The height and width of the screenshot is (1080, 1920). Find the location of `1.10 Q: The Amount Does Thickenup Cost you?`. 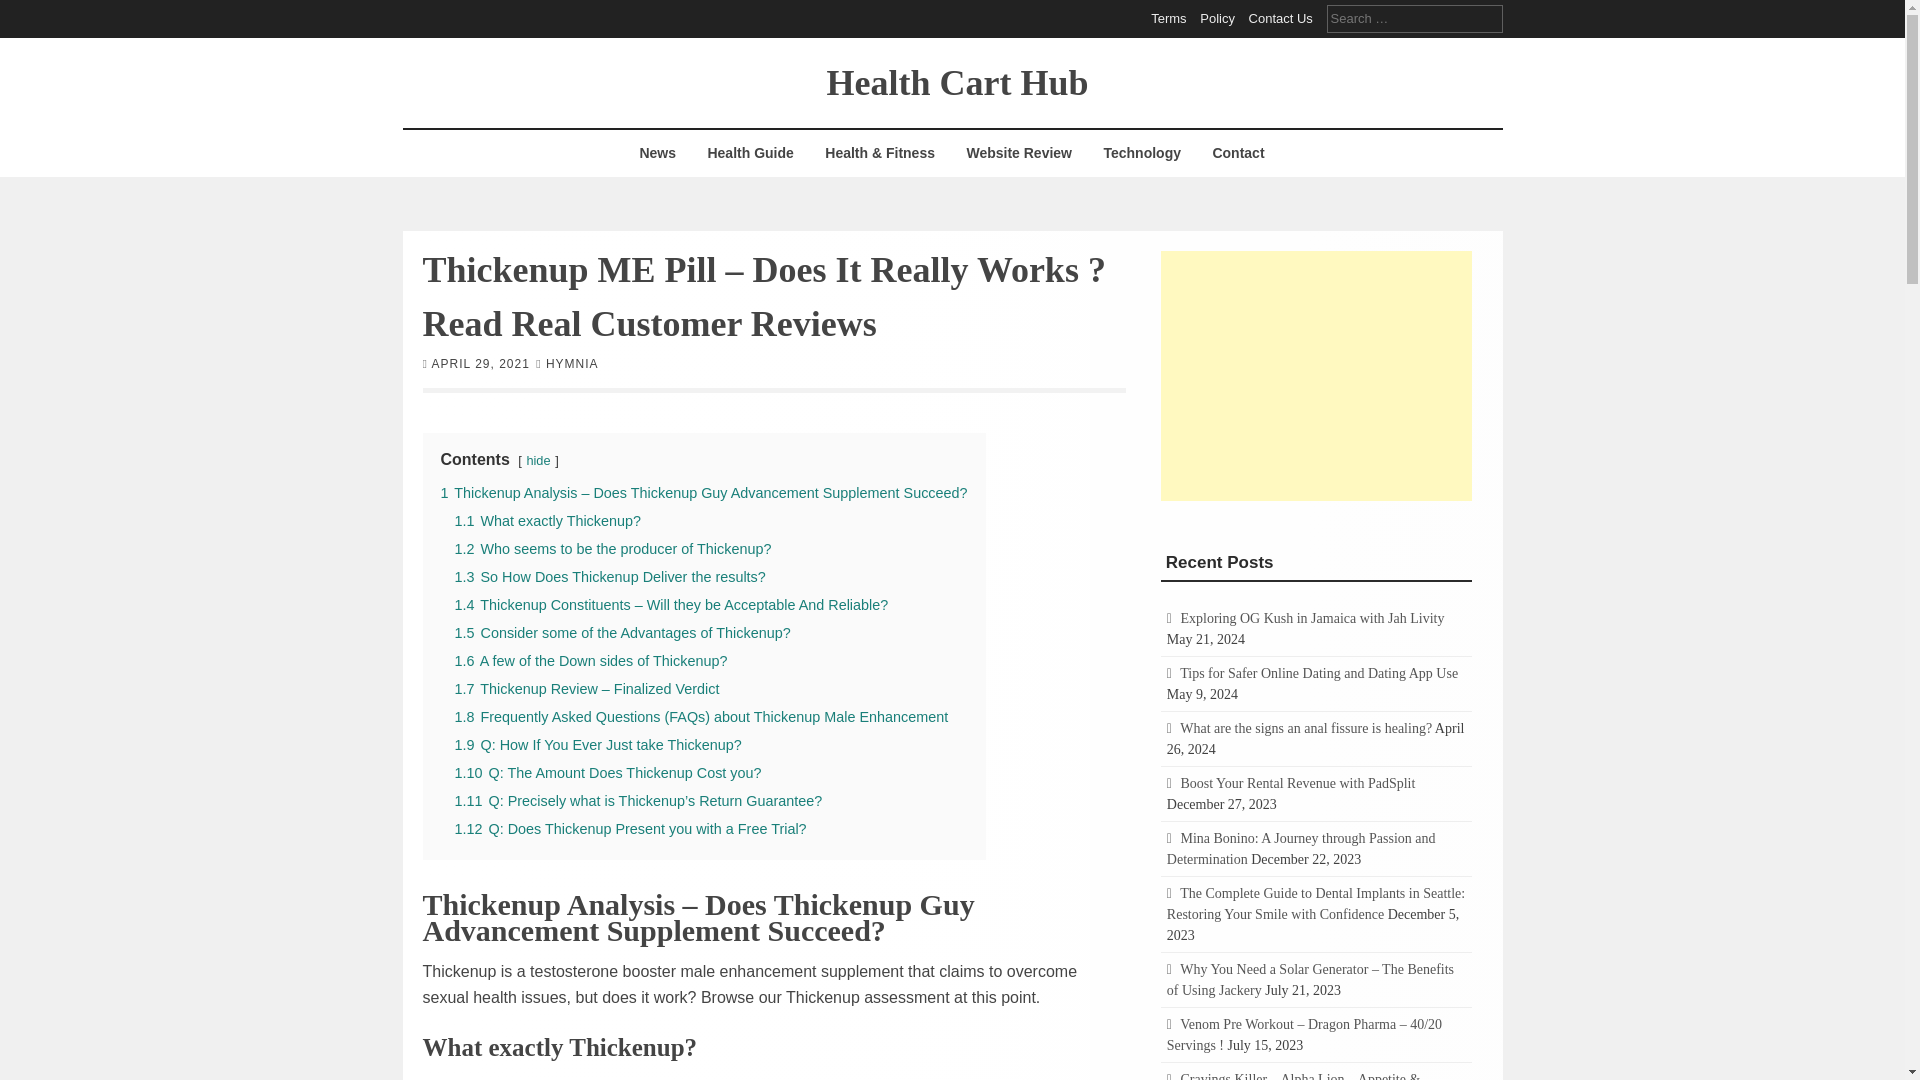

1.10 Q: The Amount Does Thickenup Cost you? is located at coordinates (606, 771).